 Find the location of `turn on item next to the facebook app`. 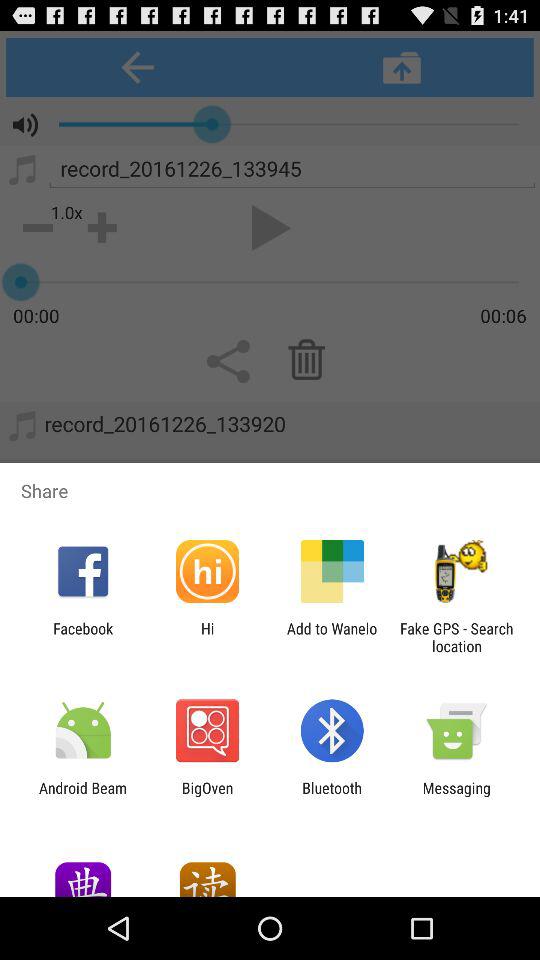

turn on item next to the facebook app is located at coordinates (207, 637).